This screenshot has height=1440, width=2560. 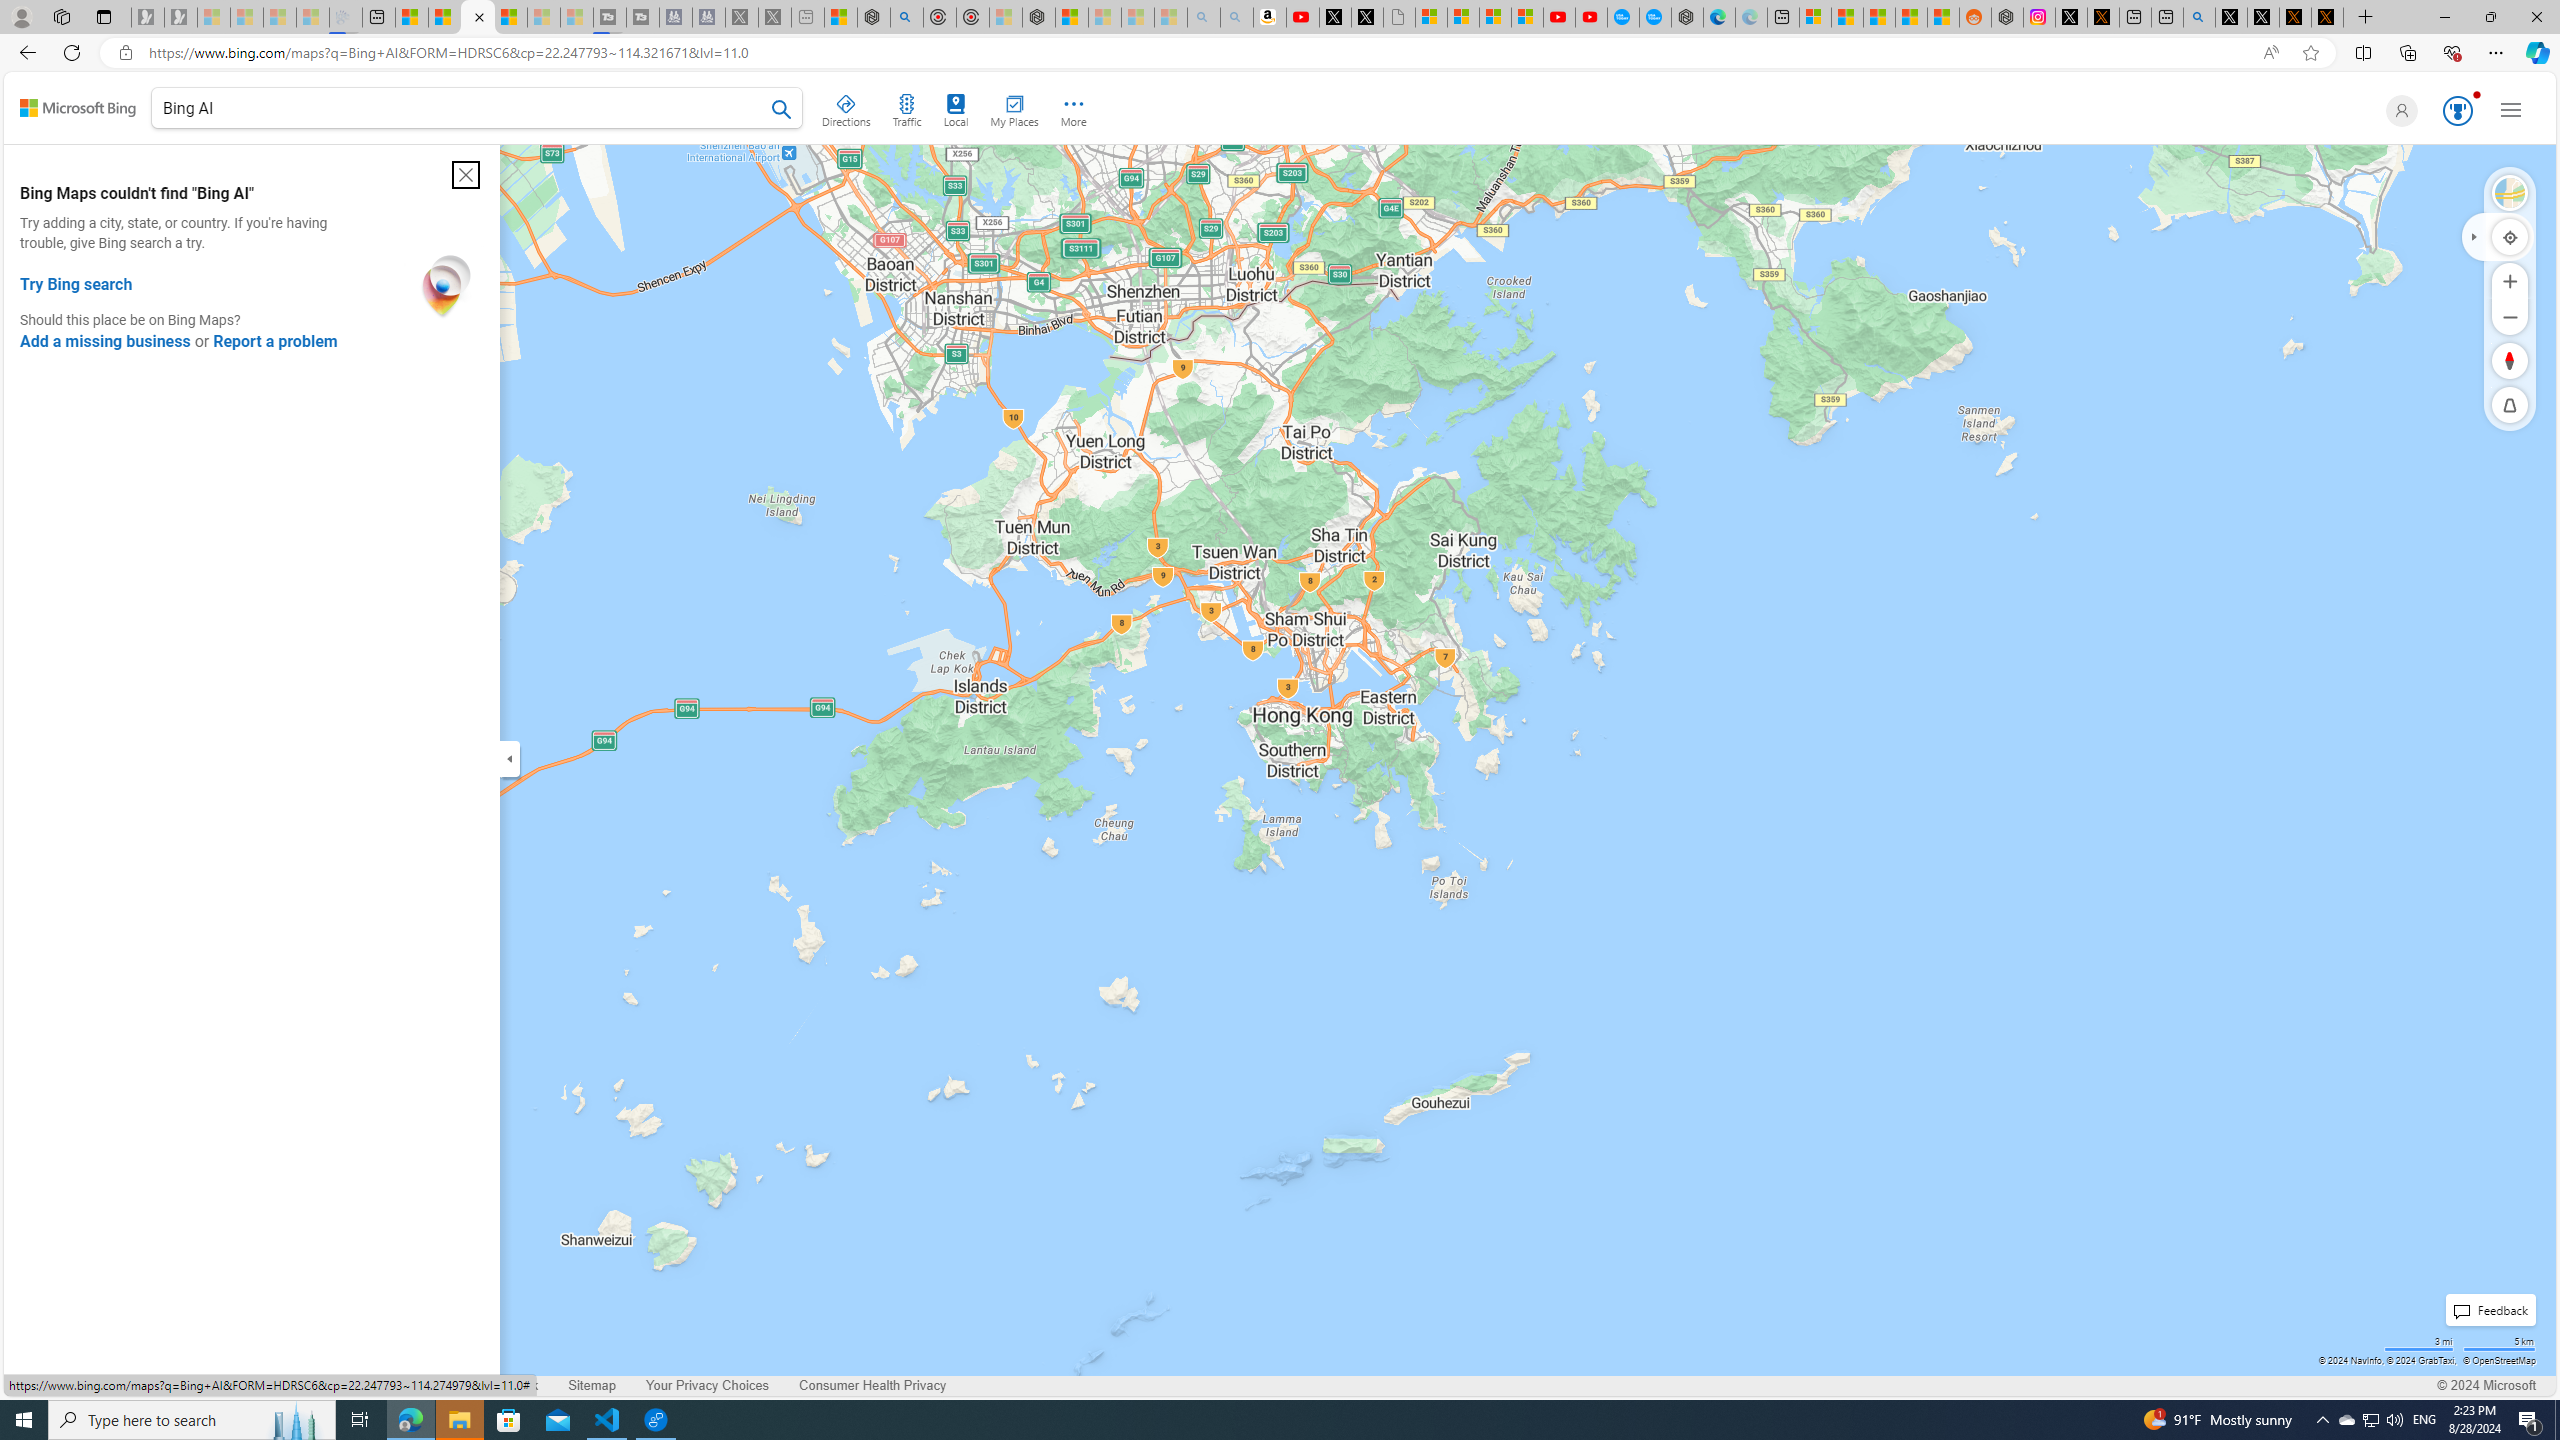 I want to click on Settings and quick links, so click(x=2511, y=110).